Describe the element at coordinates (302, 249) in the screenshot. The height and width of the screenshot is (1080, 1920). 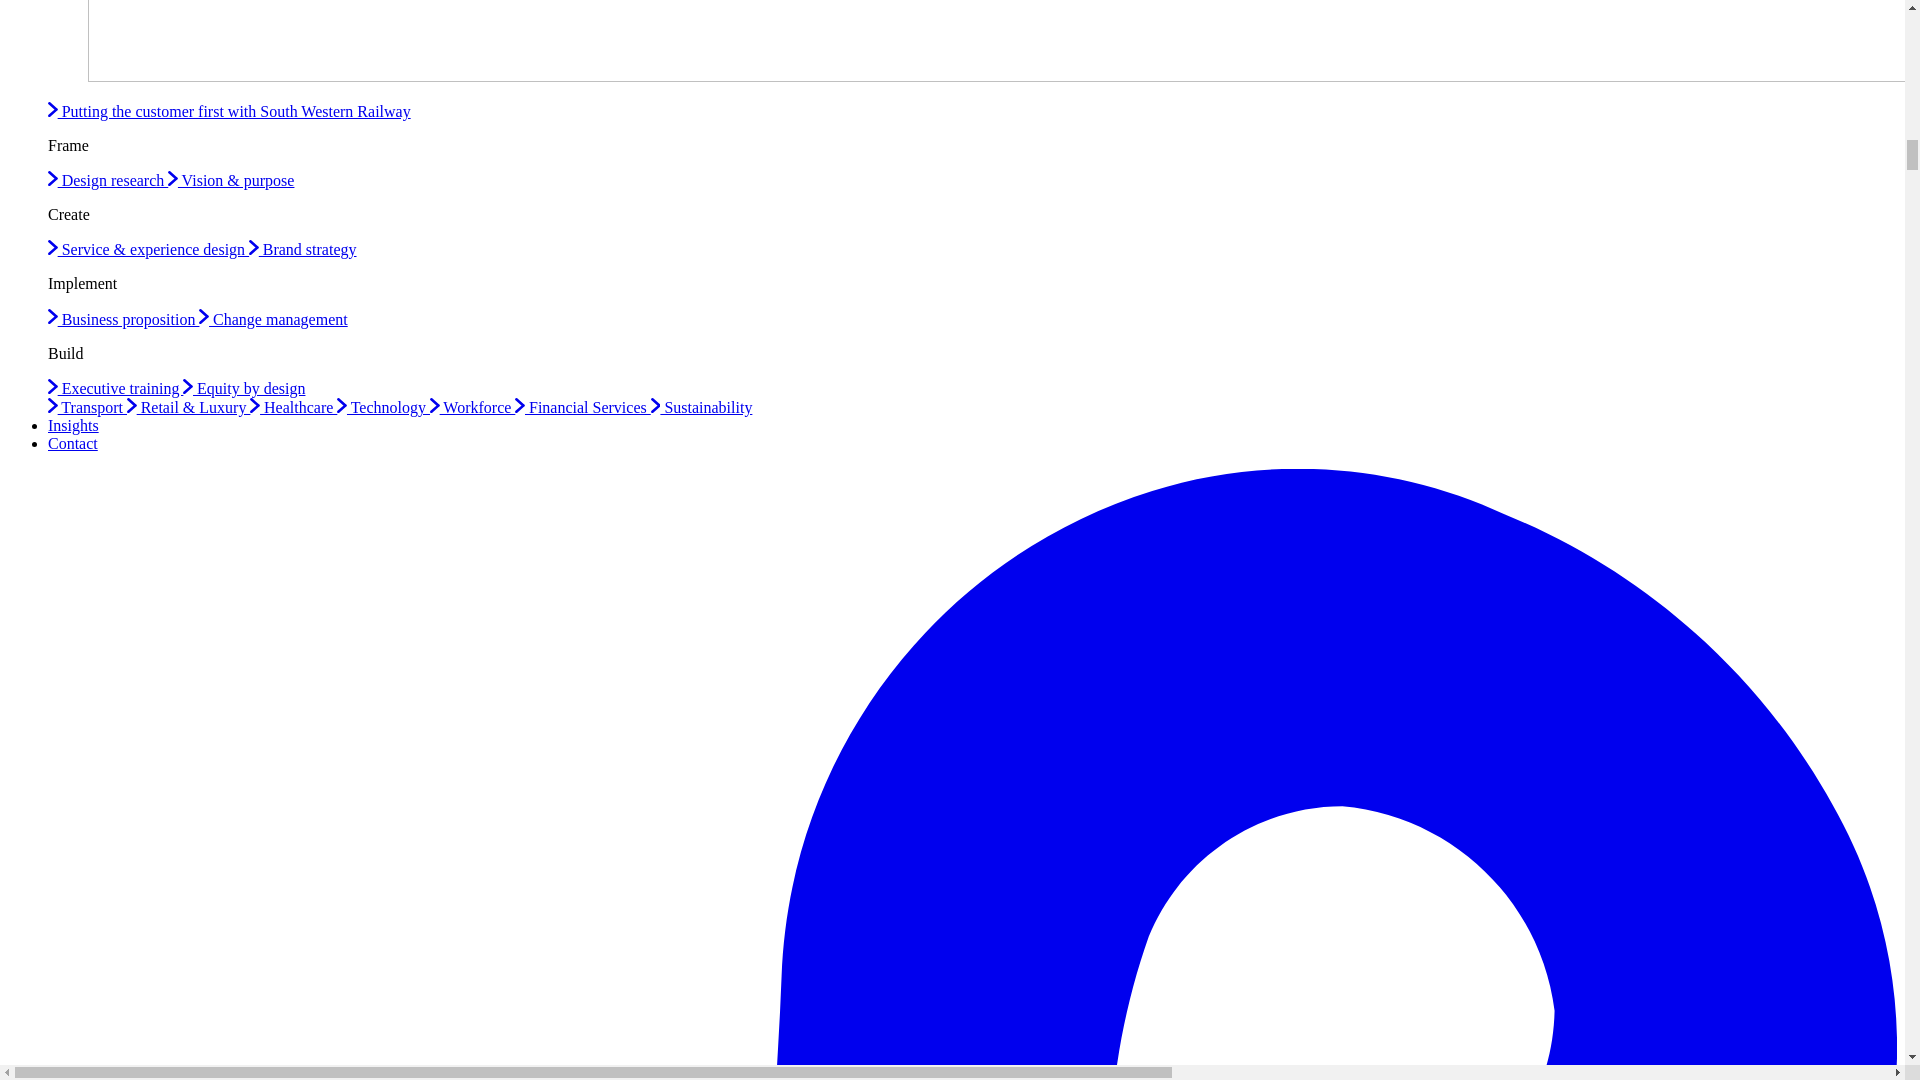
I see `Brand strategy` at that location.